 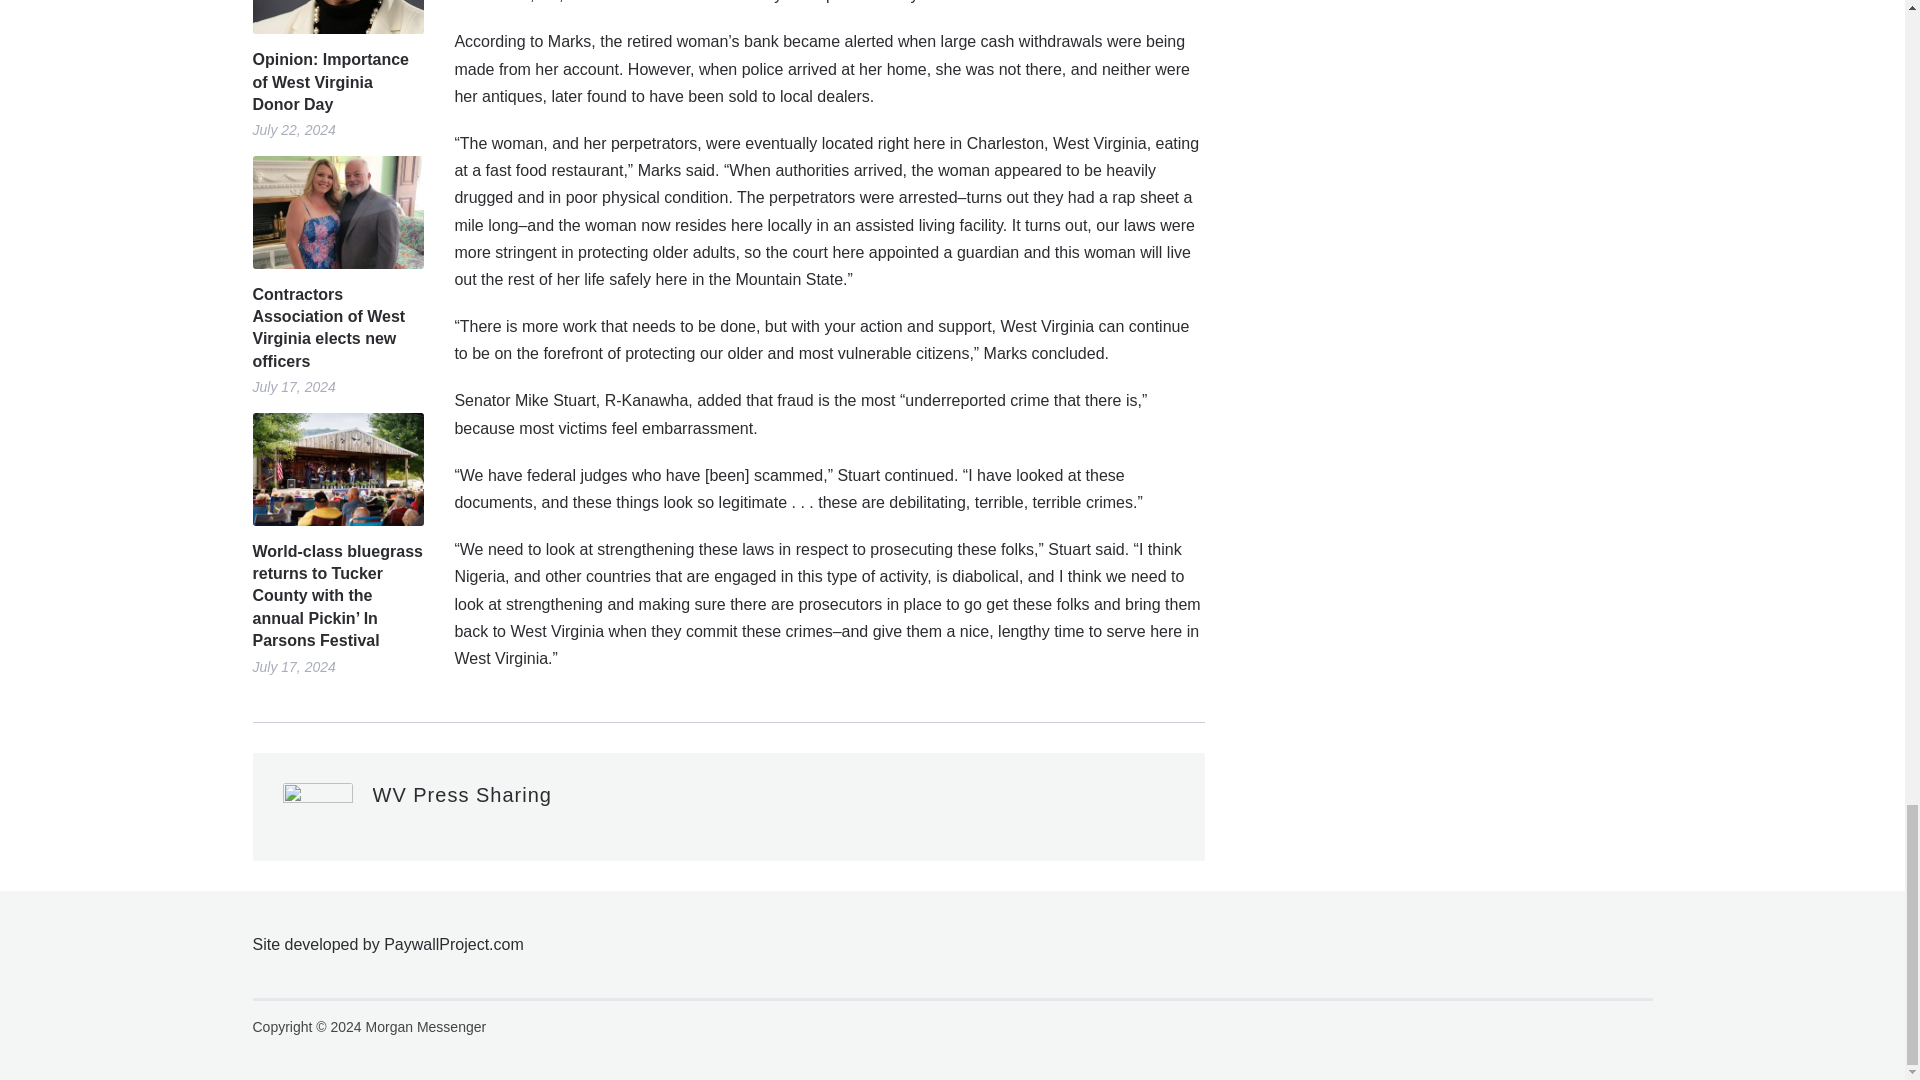 What do you see at coordinates (336, 82) in the screenshot?
I see `Permalink to Opinion: Importance of West Virginia Donor Day` at bounding box center [336, 82].